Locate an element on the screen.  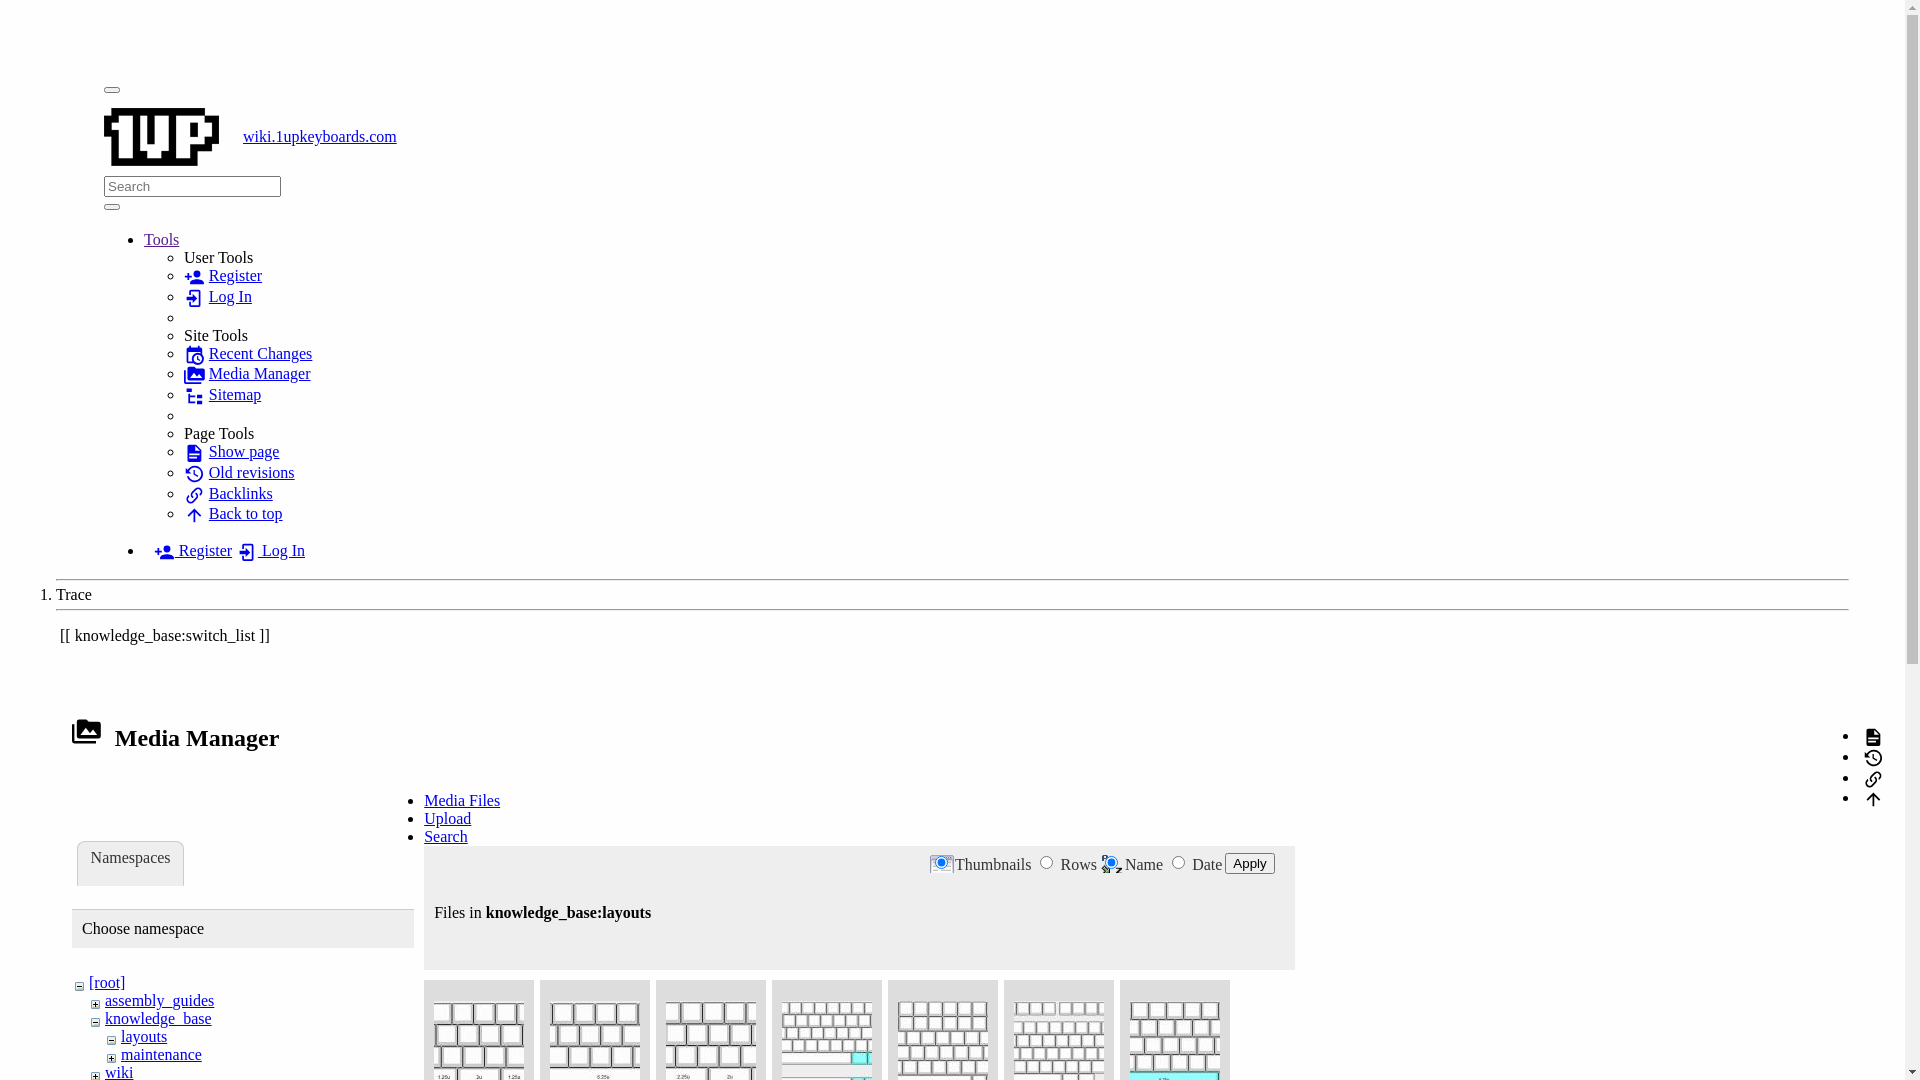
knowledge_base is located at coordinates (158, 1018).